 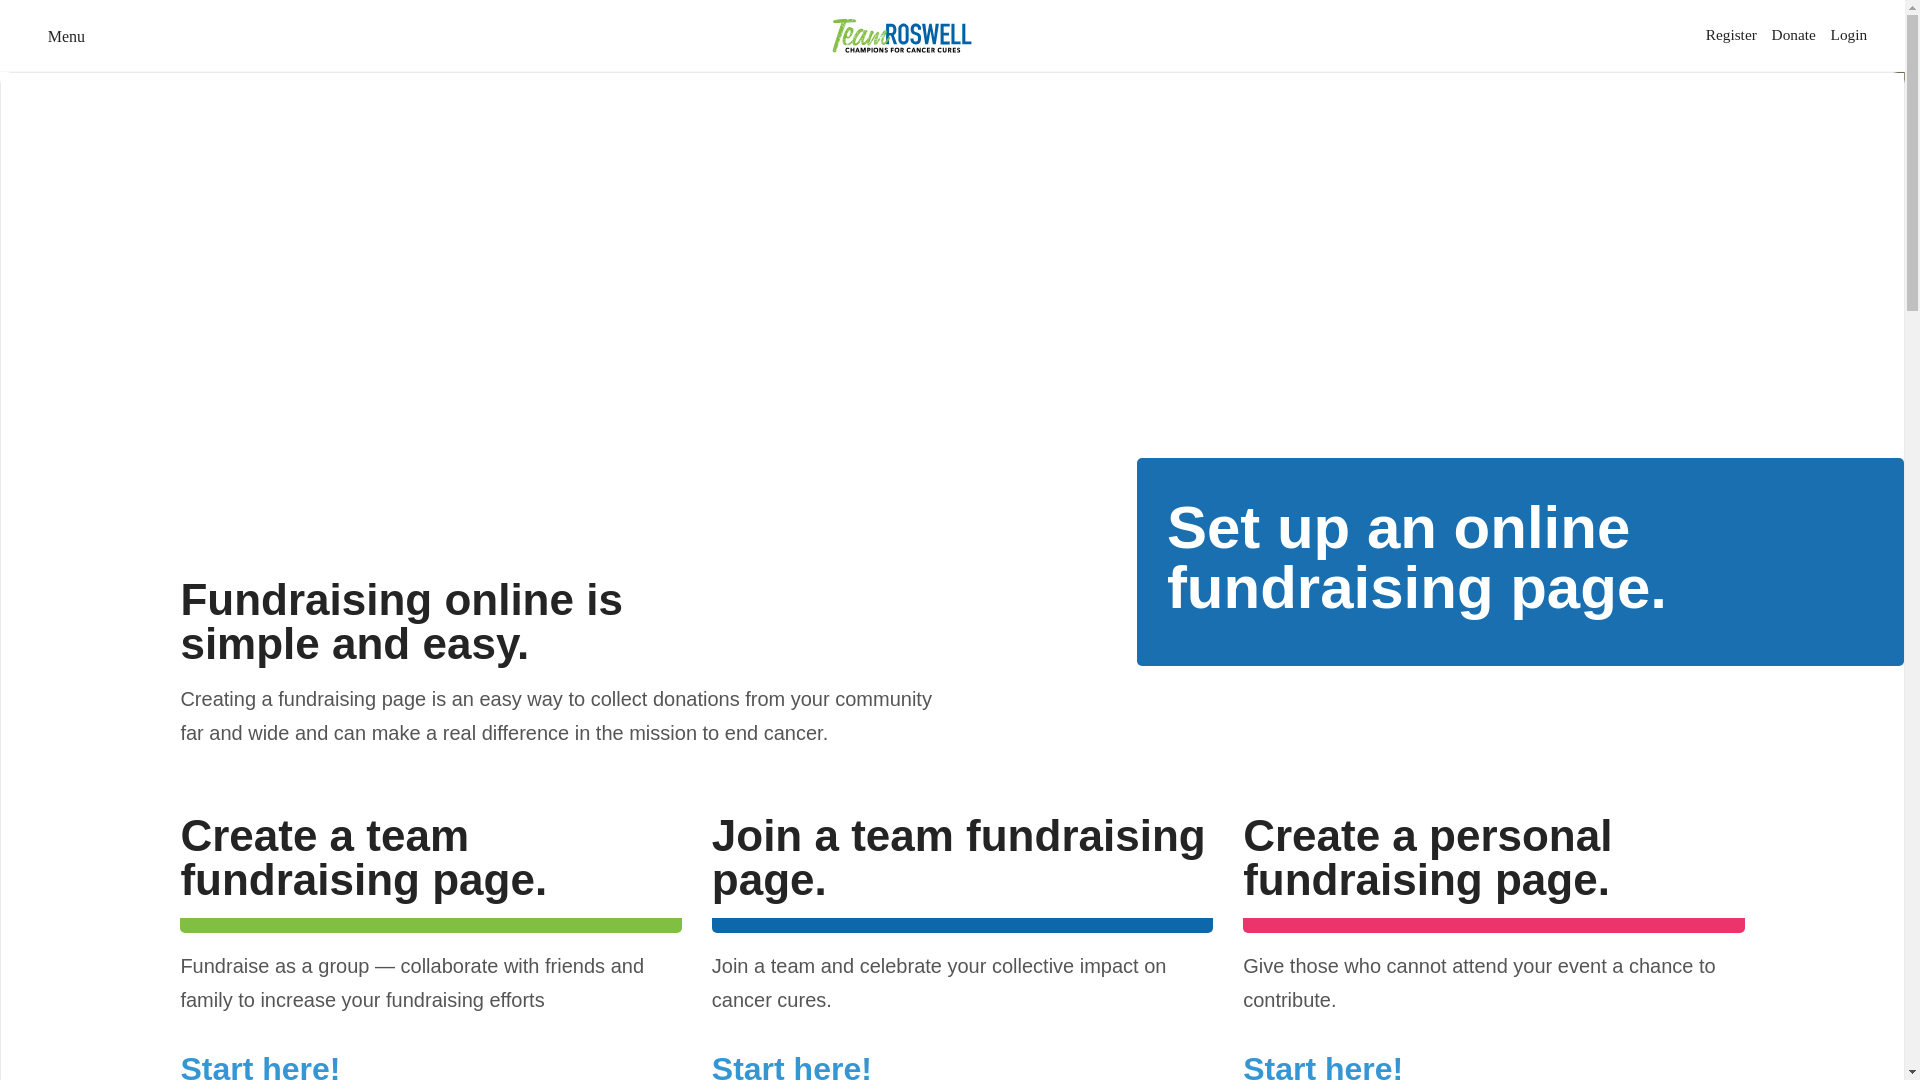 I want to click on Start here!, so click(x=260, y=1065).